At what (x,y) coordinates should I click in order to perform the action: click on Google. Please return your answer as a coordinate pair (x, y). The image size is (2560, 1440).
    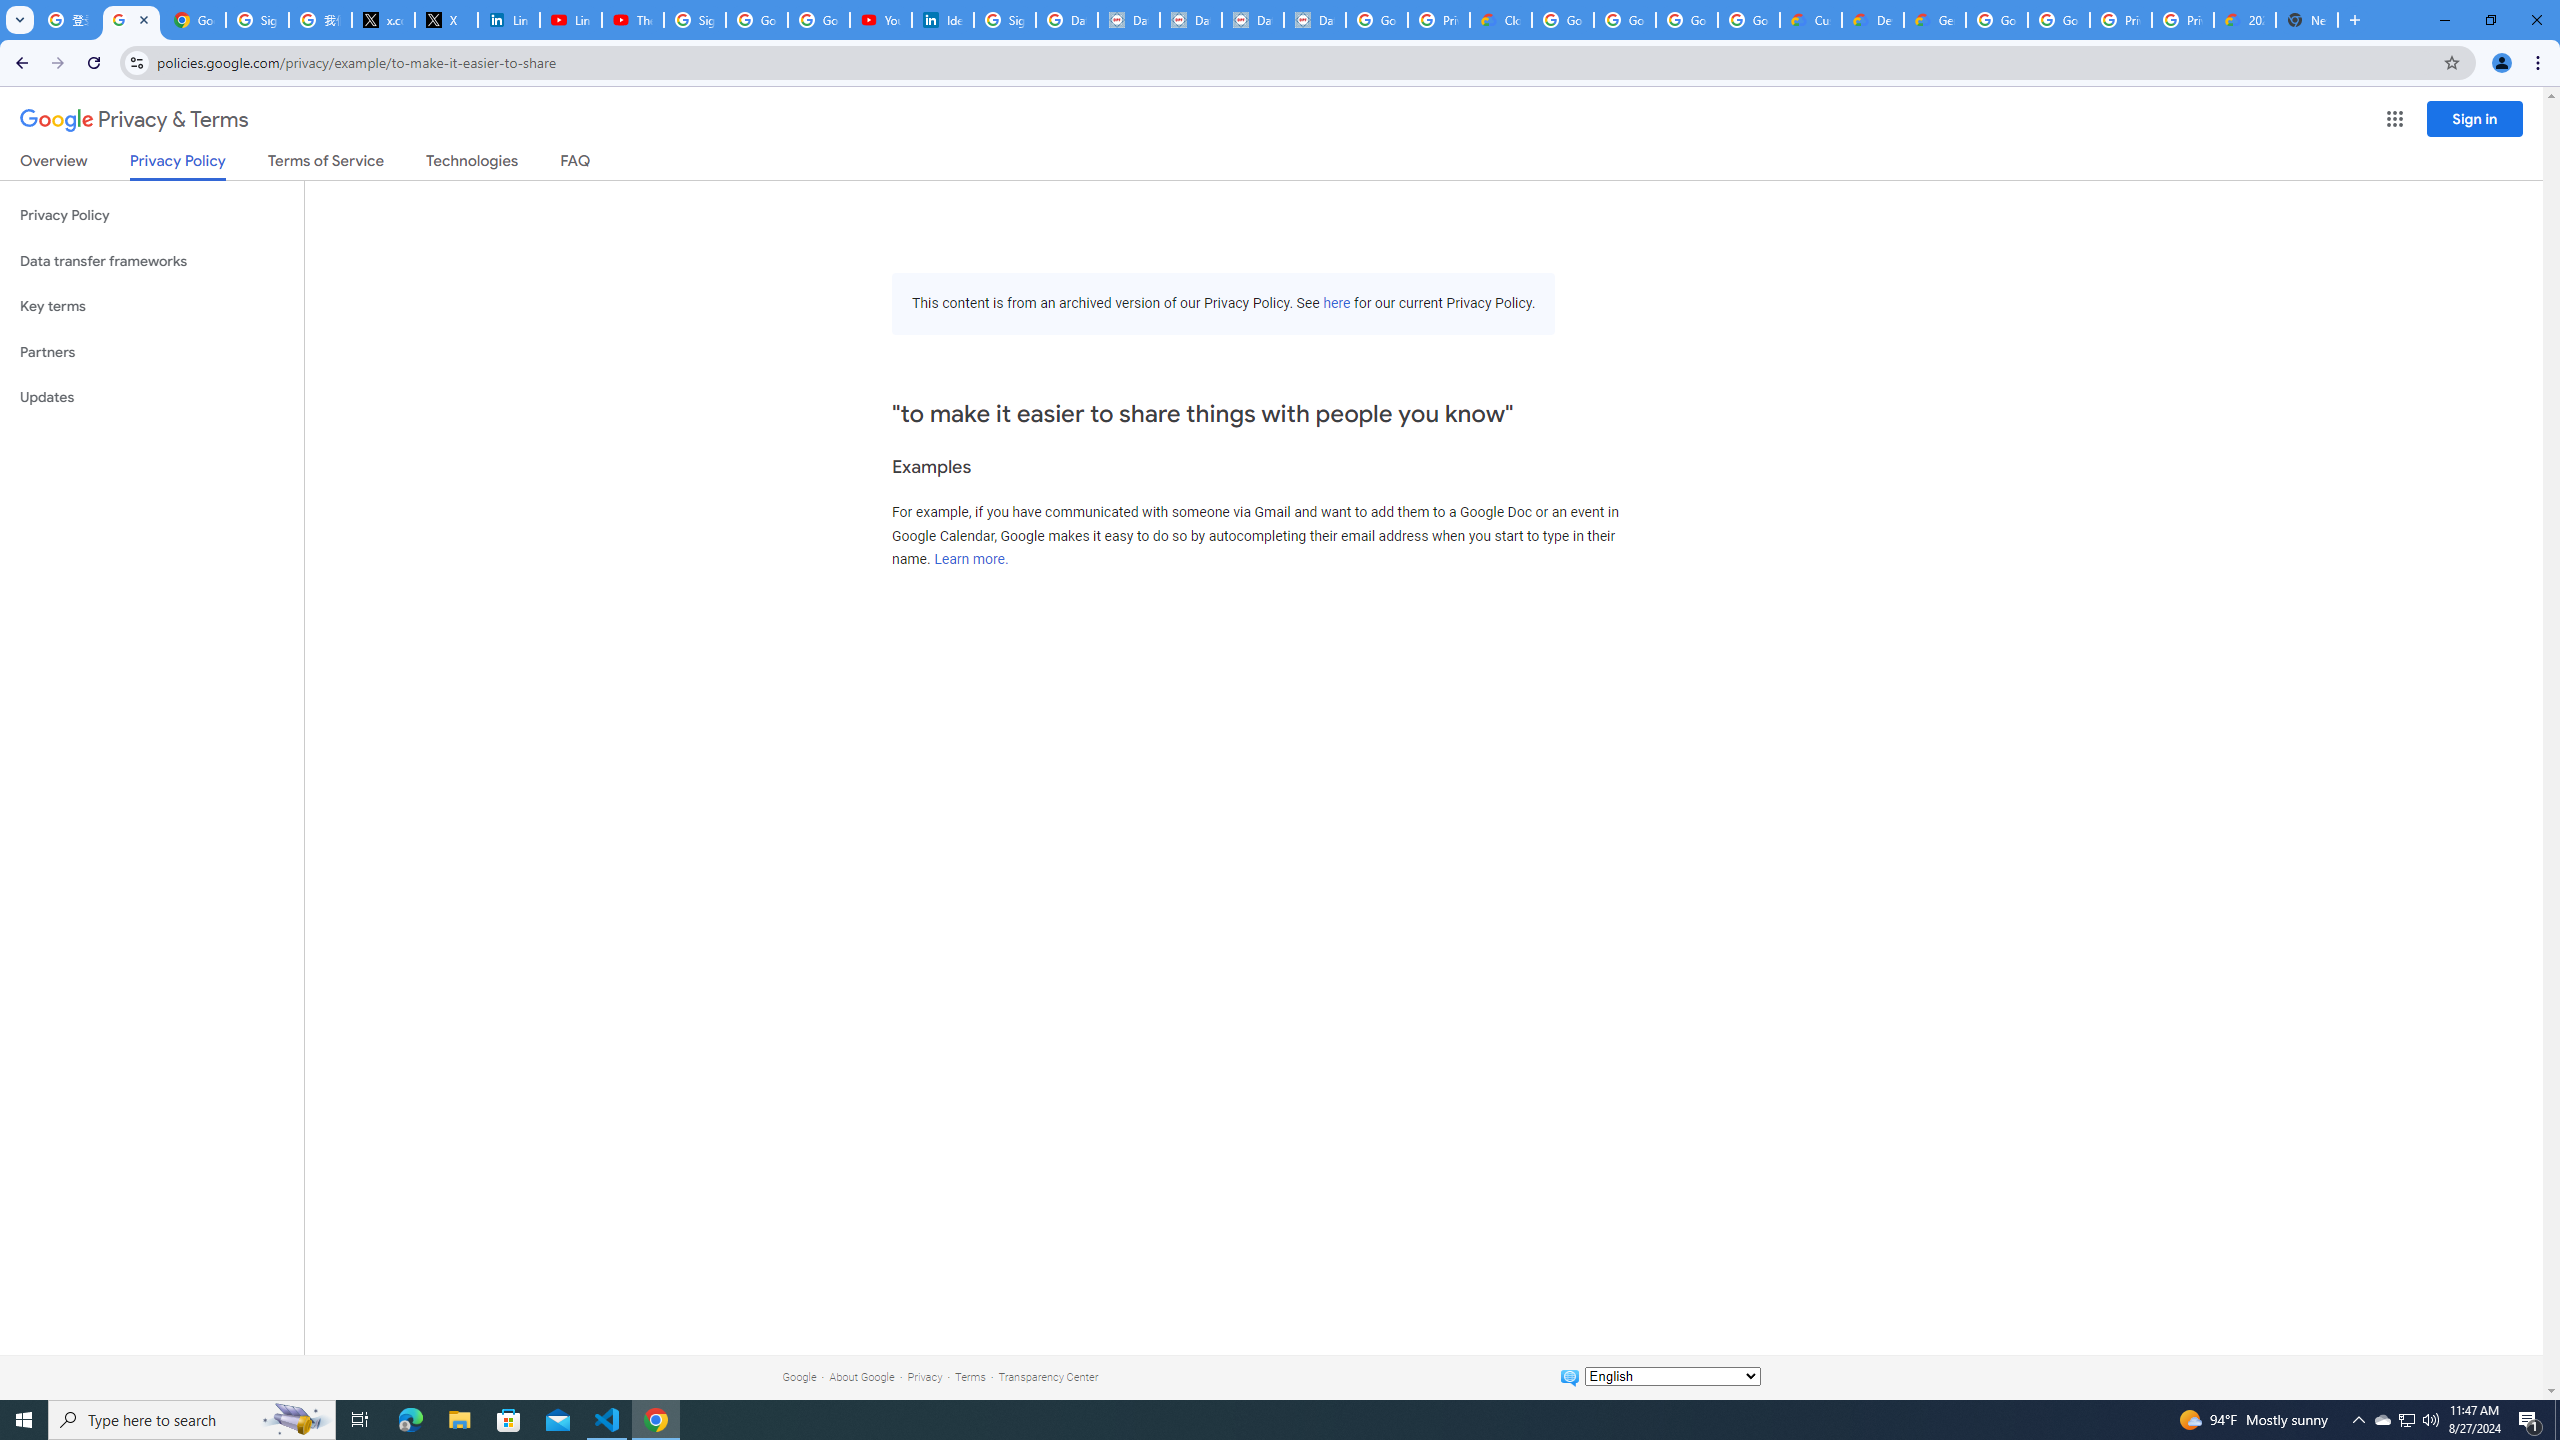
    Looking at the image, I should click on (798, 1376).